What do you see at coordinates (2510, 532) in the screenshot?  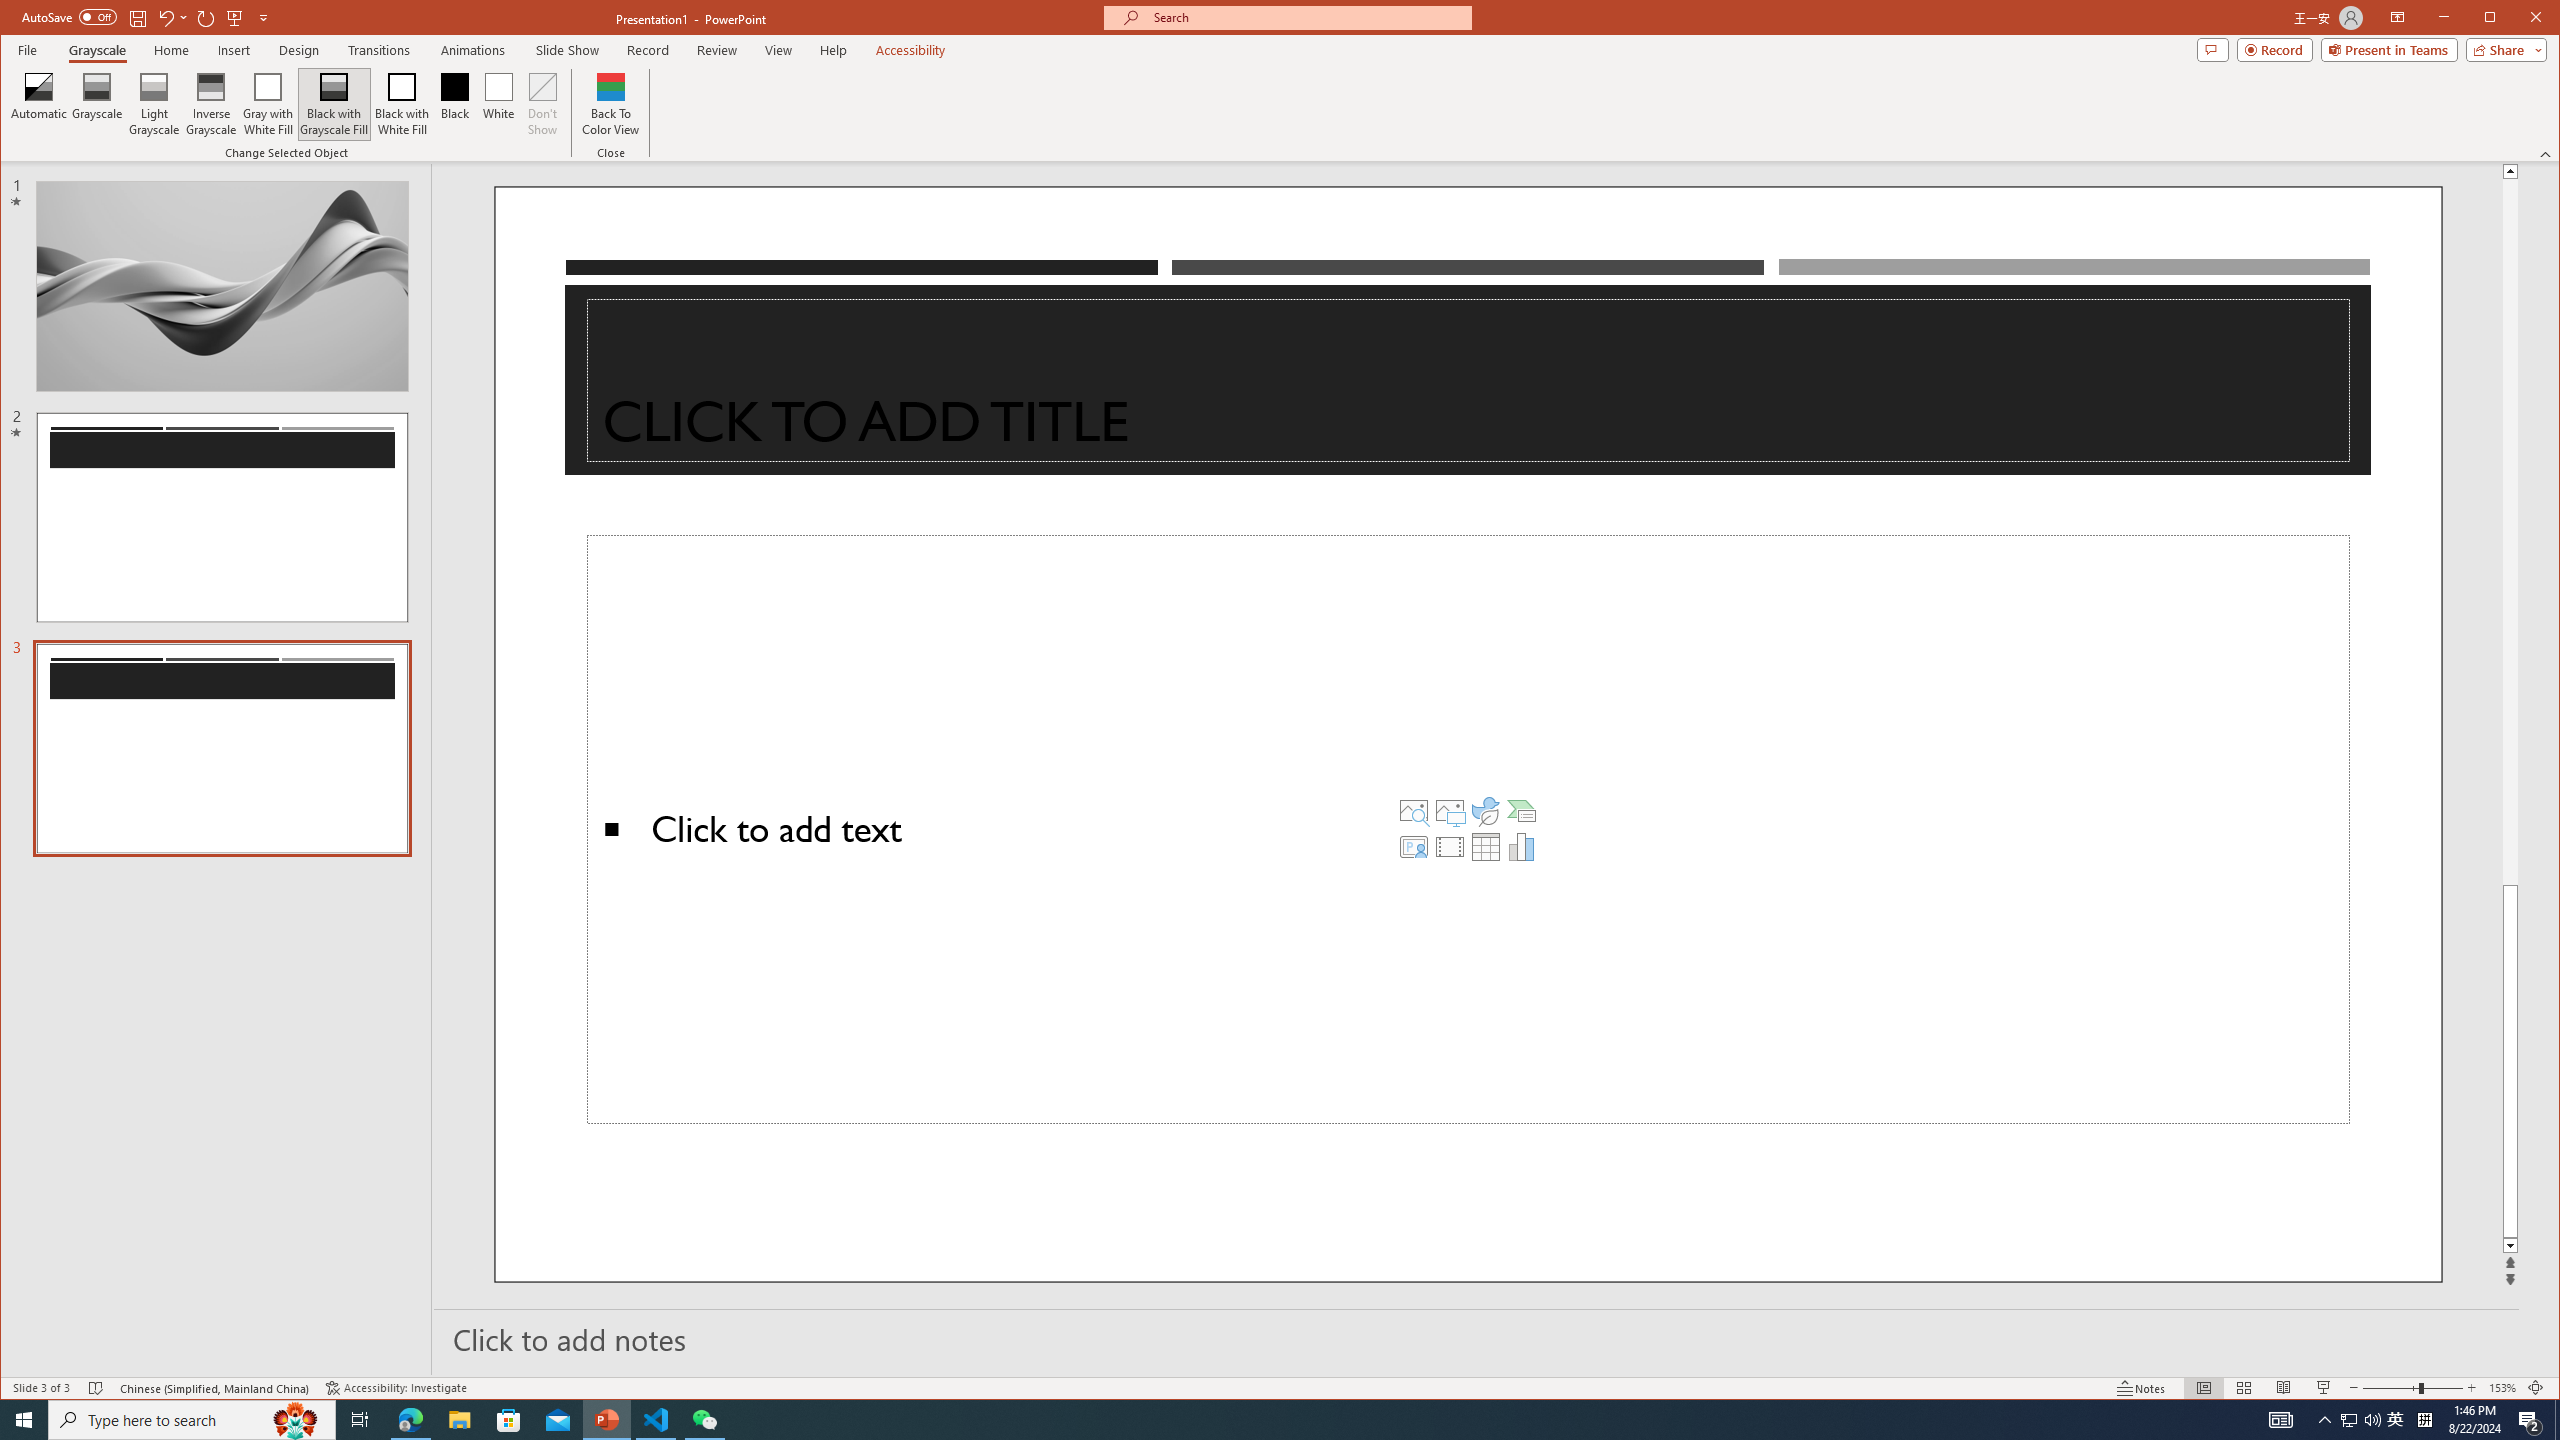 I see `Page up` at bounding box center [2510, 532].